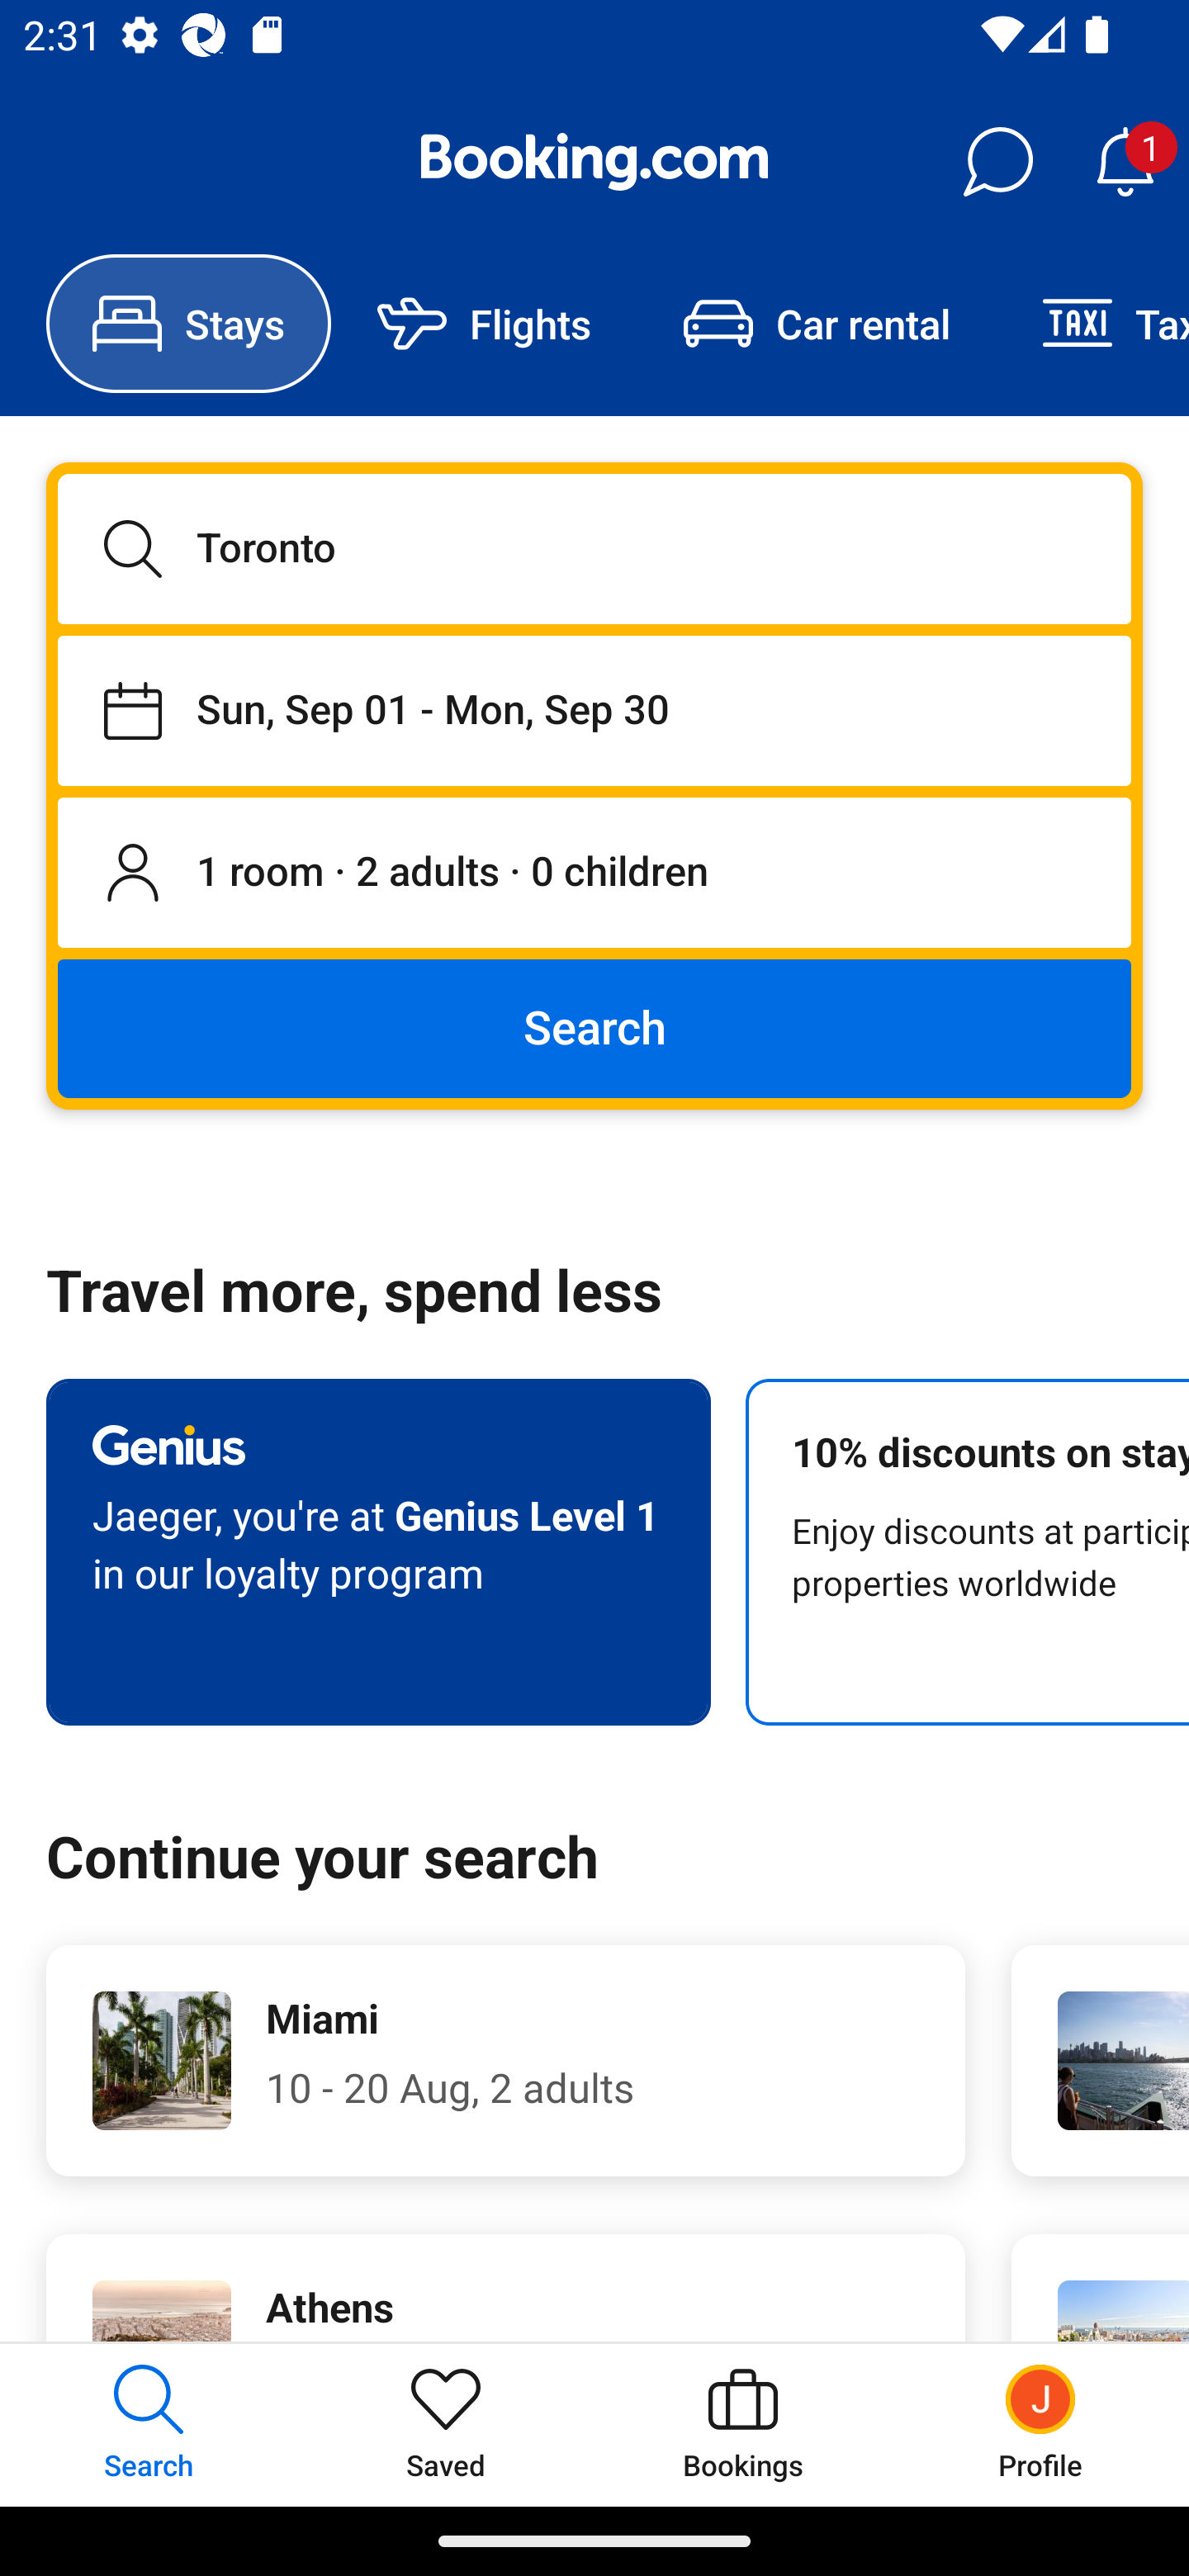  I want to click on Bookings, so click(743, 2424).